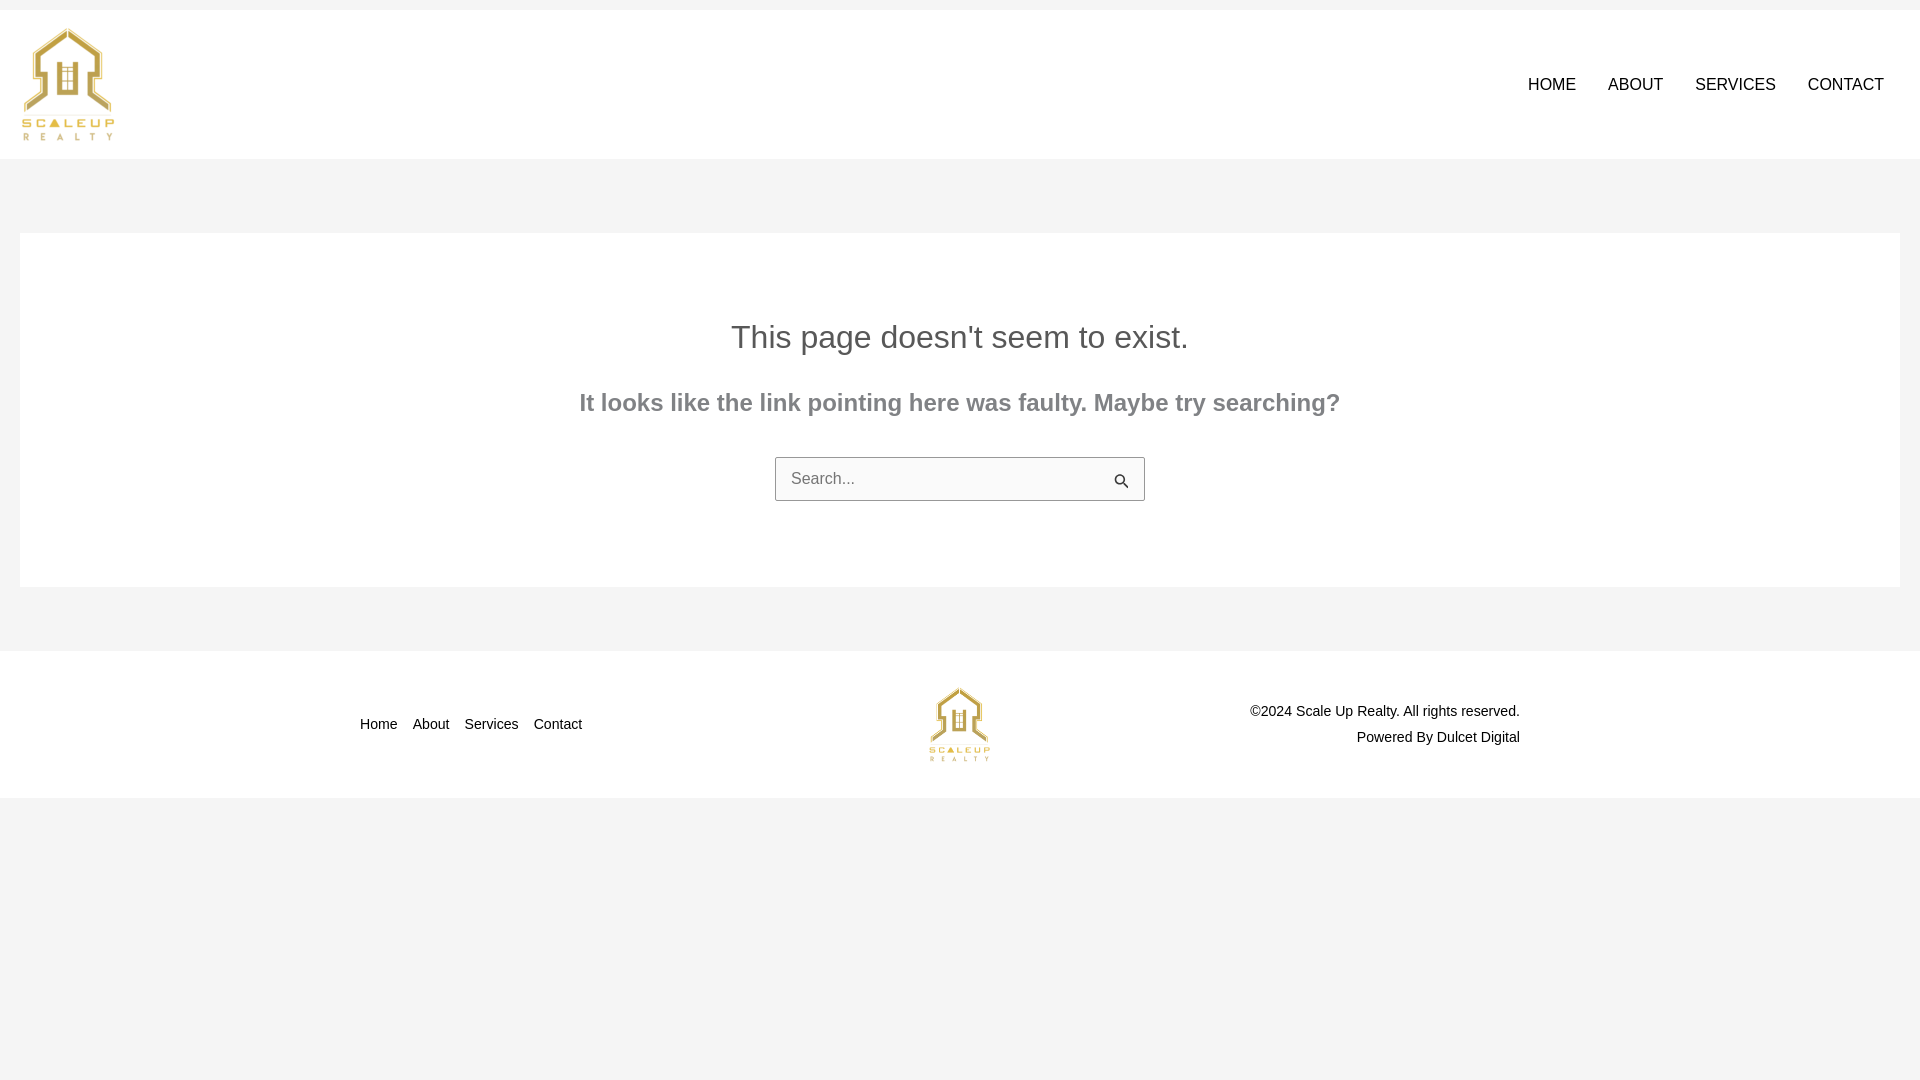 This screenshot has width=1920, height=1080. I want to click on HOME, so click(1552, 84).